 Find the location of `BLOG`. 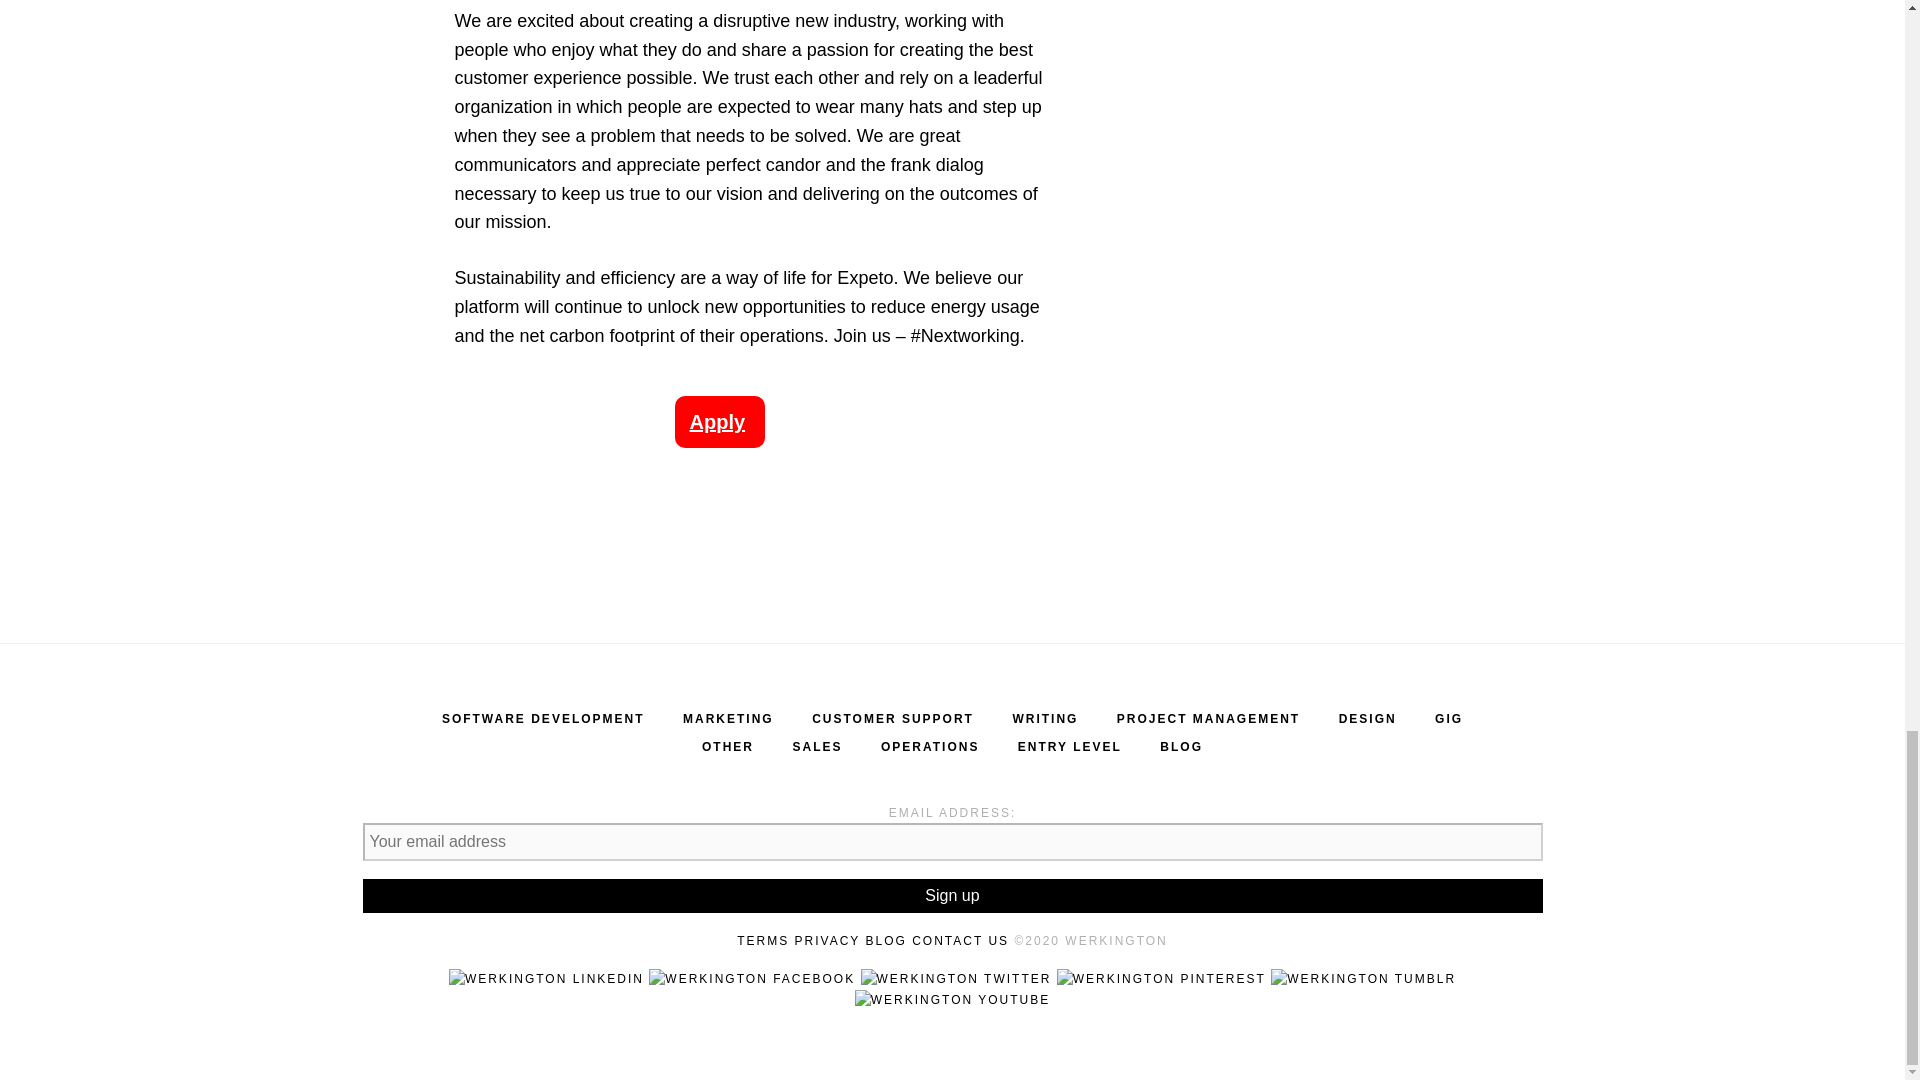

BLOG is located at coordinates (1181, 746).